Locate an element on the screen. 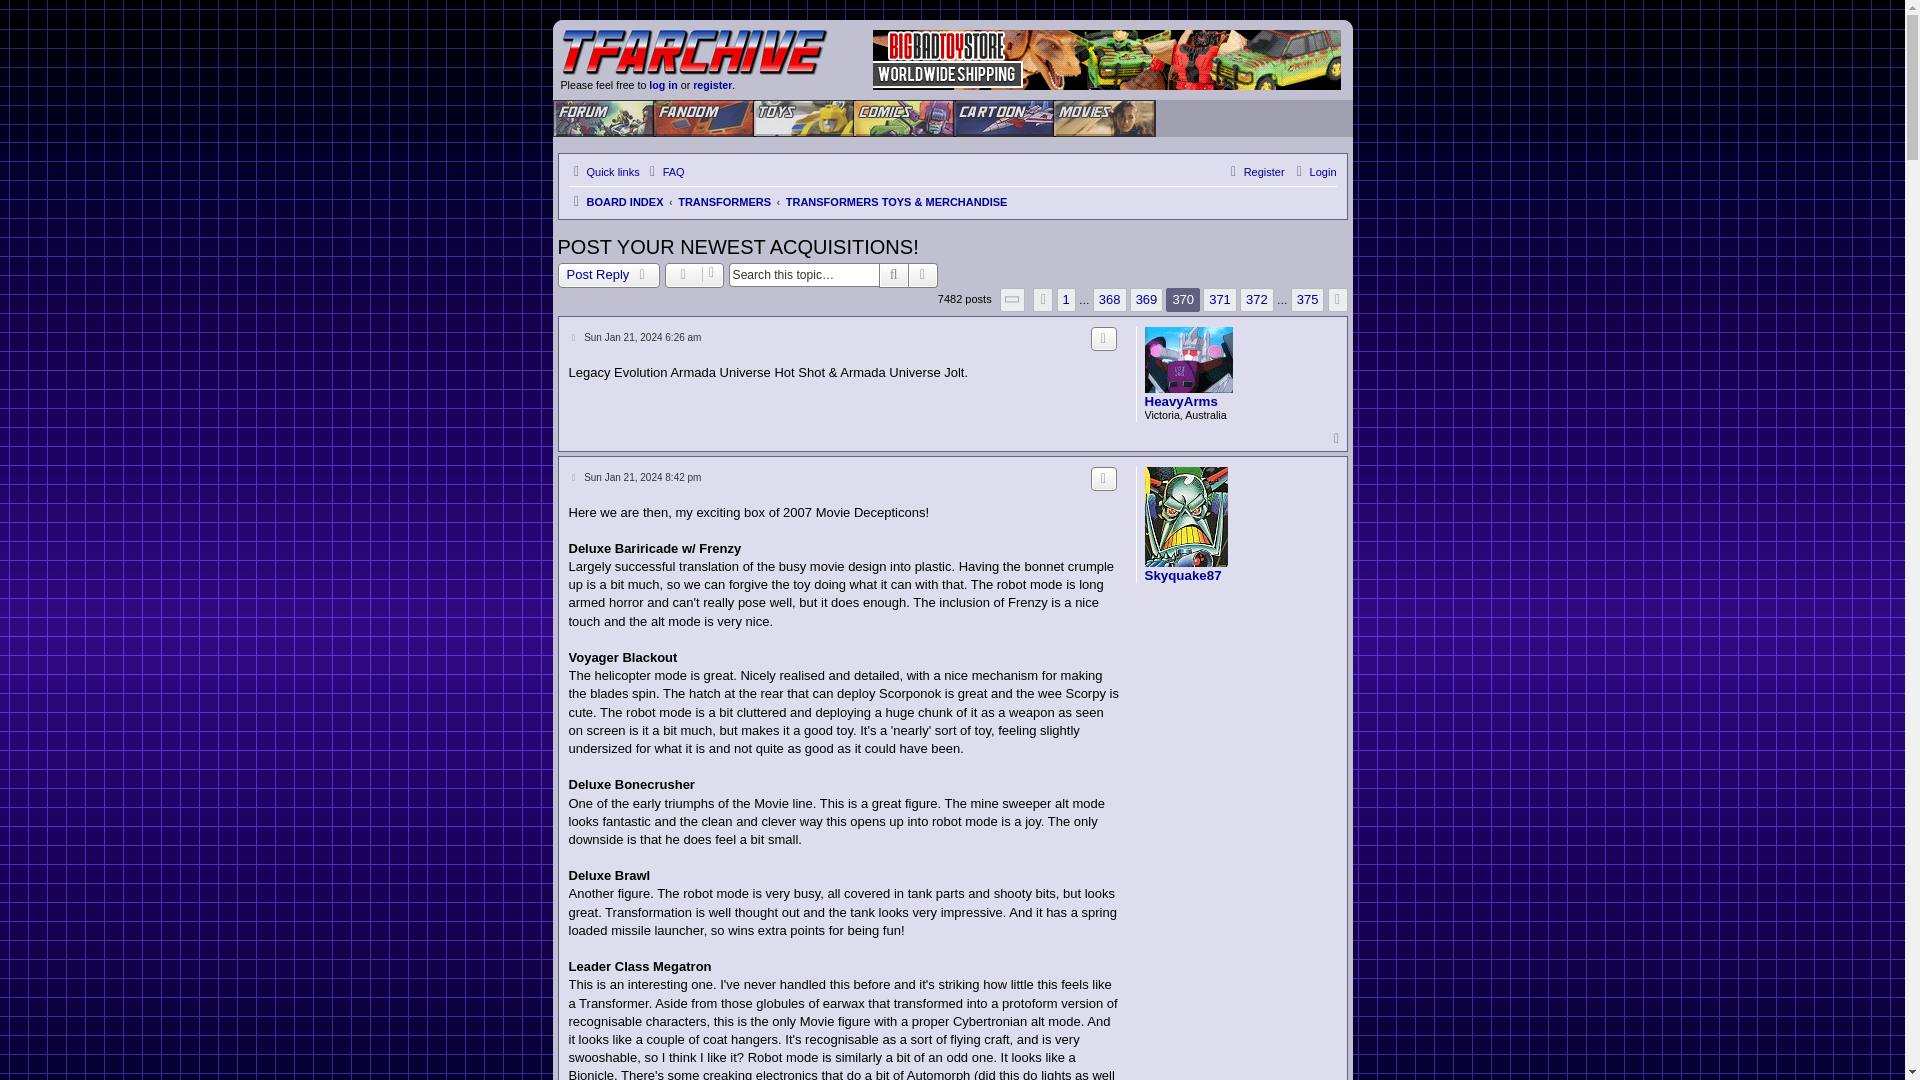 Image resolution: width=1920 pixels, height=1080 pixels. Register is located at coordinates (1255, 171).